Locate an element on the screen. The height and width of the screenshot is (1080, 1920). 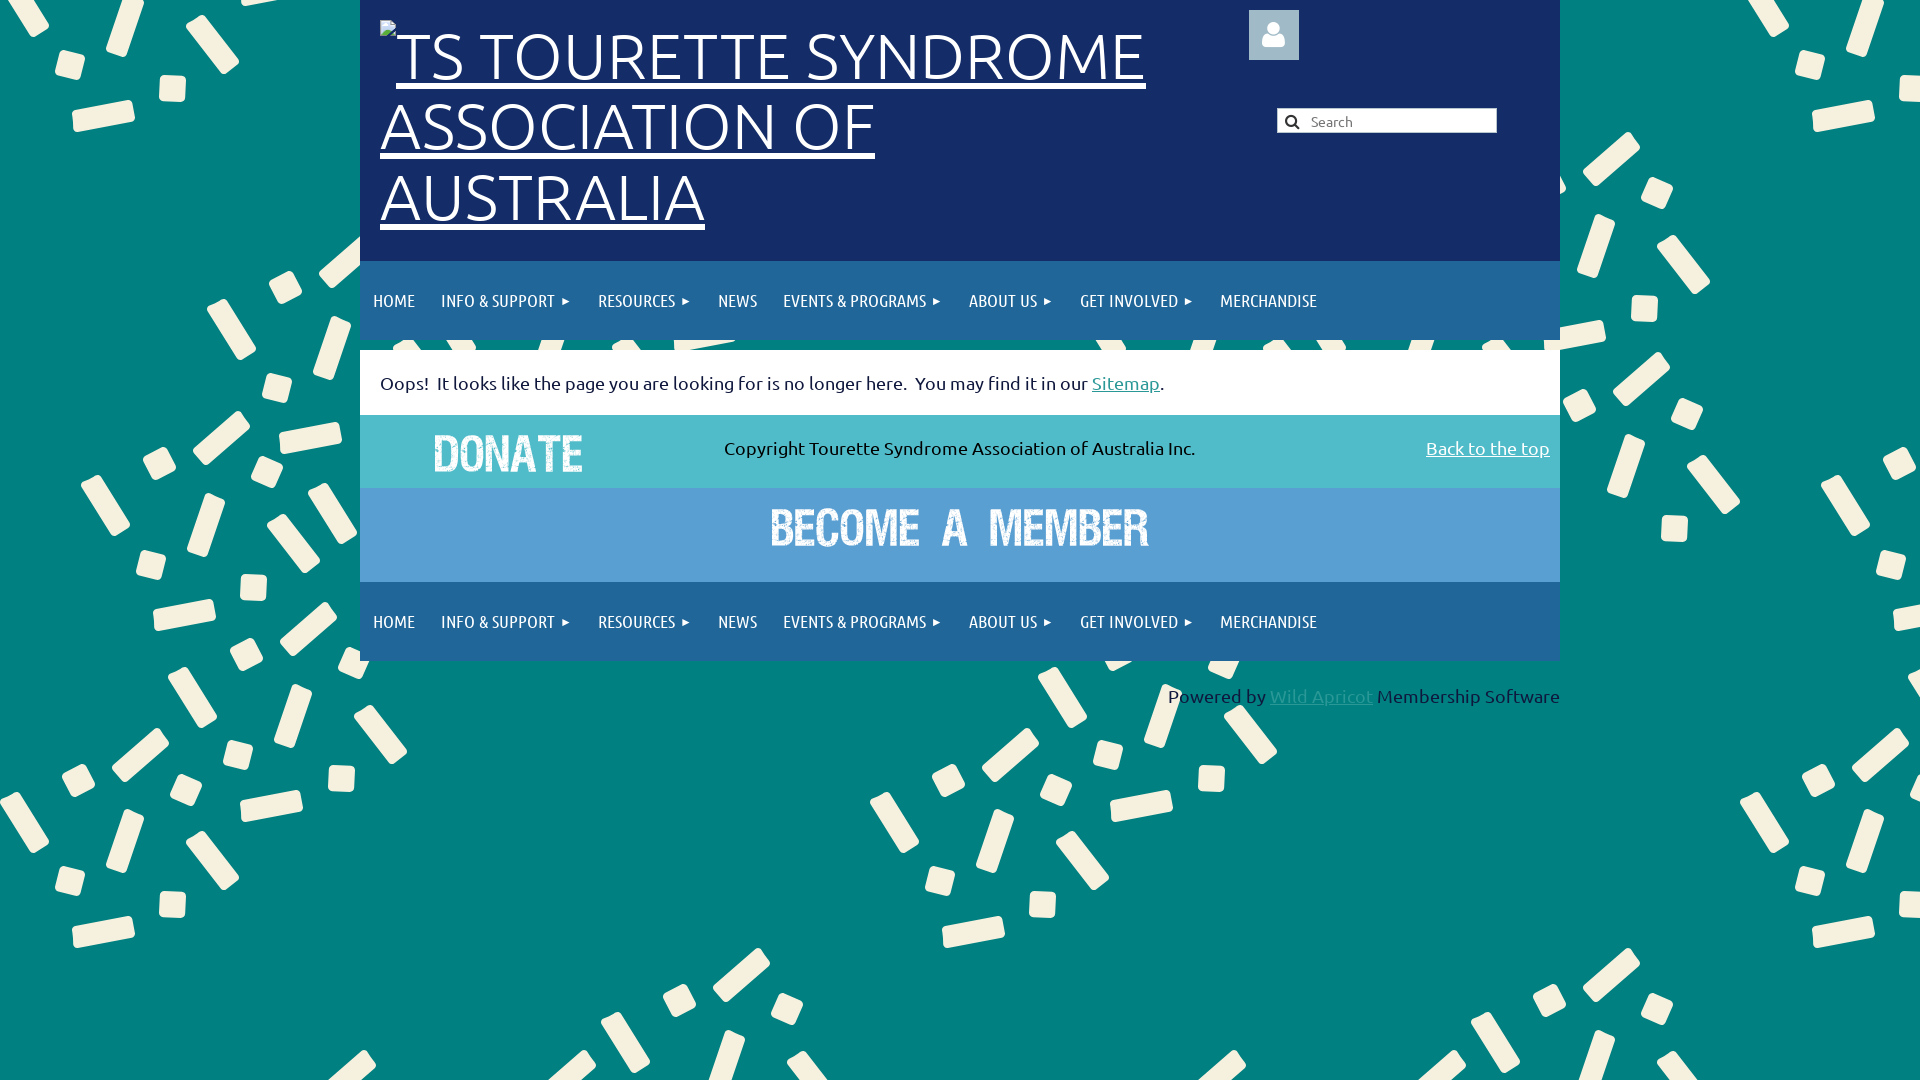
EVENTS & PROGRAMS is located at coordinates (863, 300).